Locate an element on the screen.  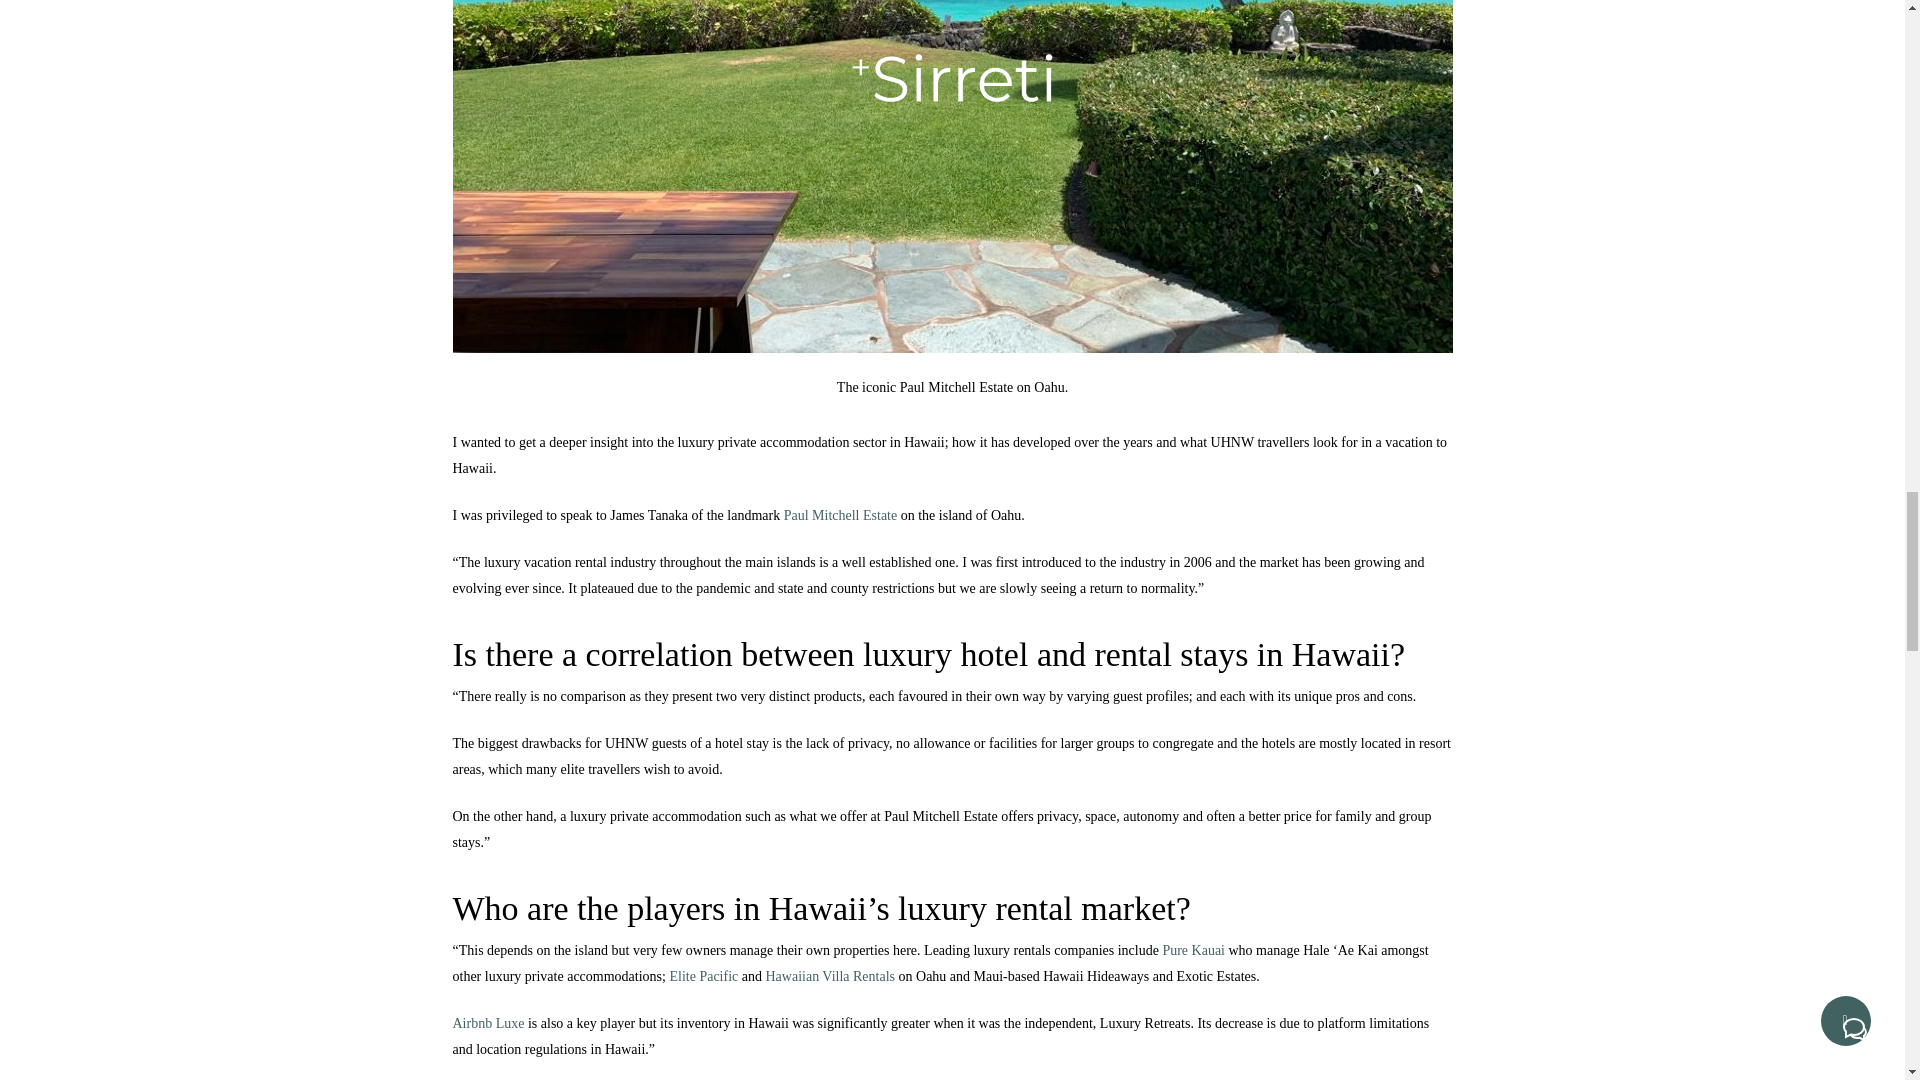
Airbnb Luxe is located at coordinates (488, 1024).